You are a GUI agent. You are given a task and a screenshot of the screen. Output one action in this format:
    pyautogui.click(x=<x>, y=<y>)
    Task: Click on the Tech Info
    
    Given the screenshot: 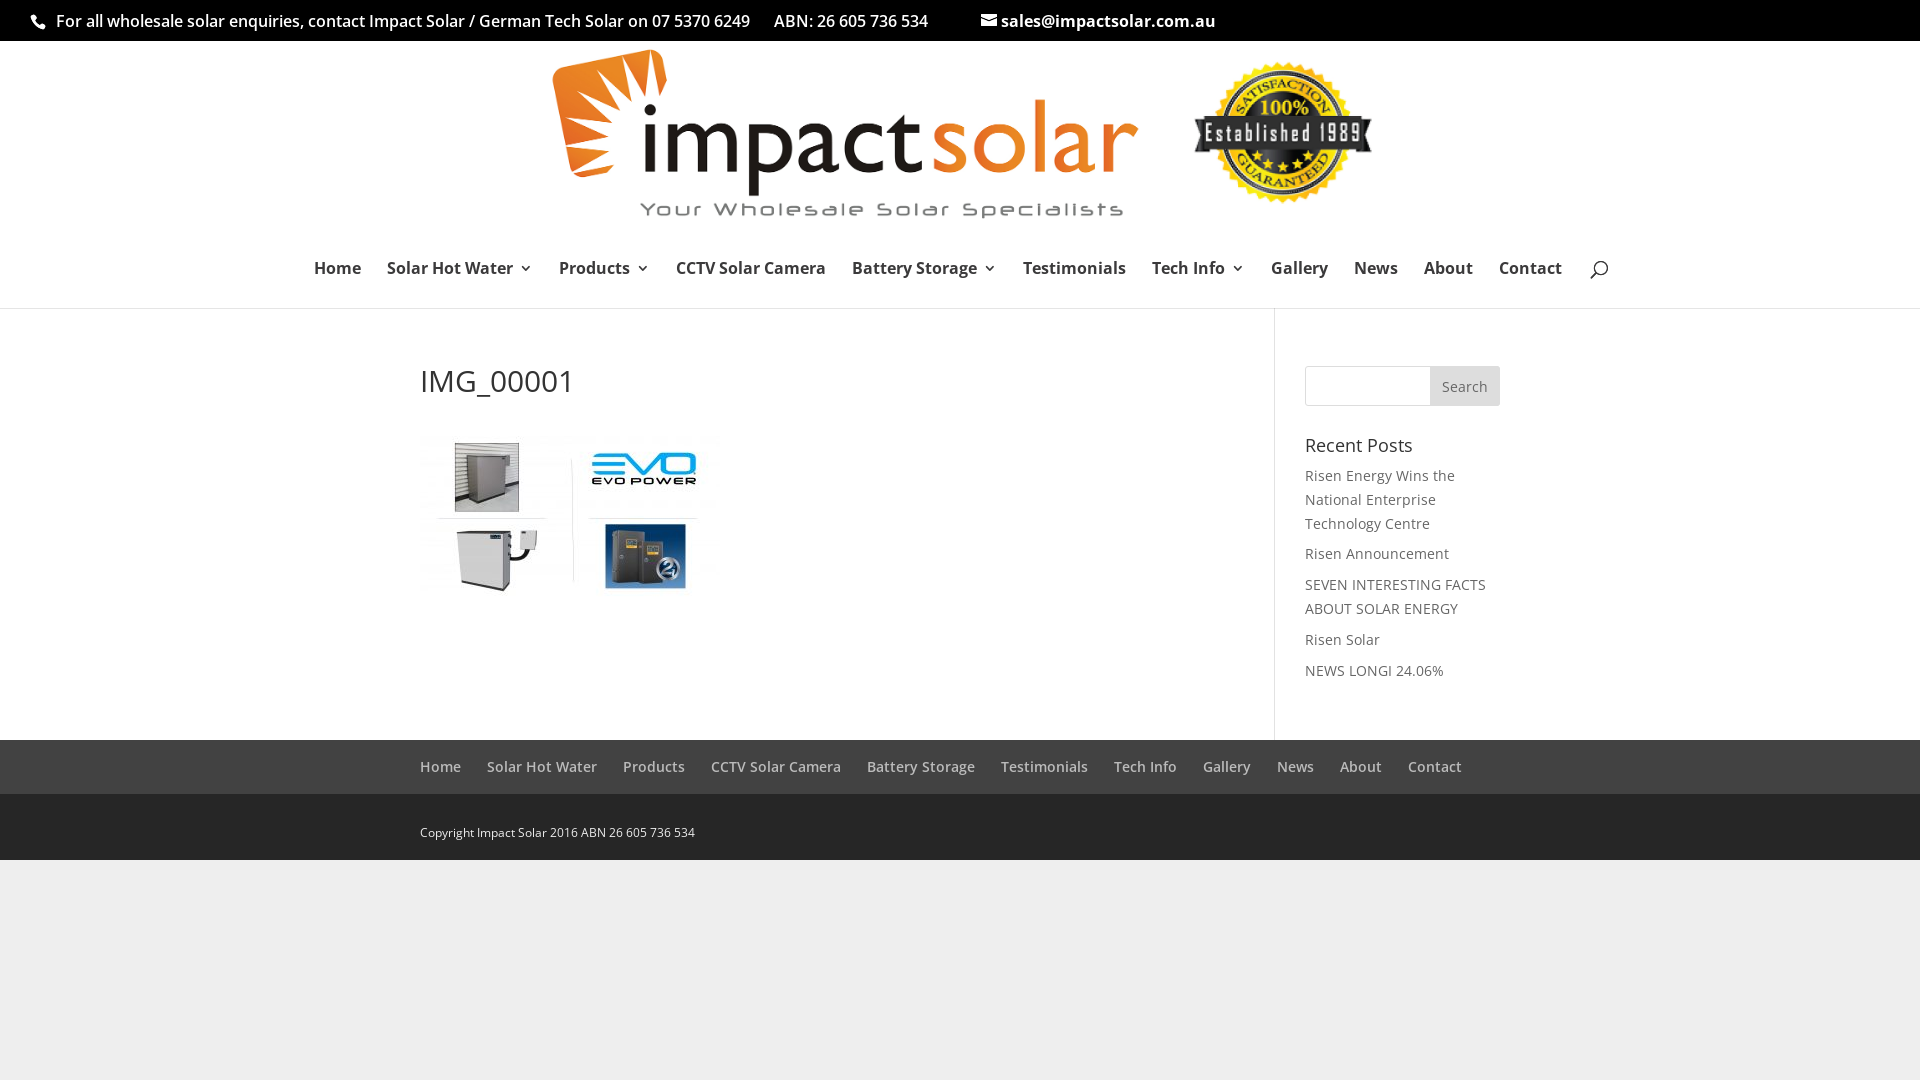 What is the action you would take?
    pyautogui.click(x=1146, y=766)
    